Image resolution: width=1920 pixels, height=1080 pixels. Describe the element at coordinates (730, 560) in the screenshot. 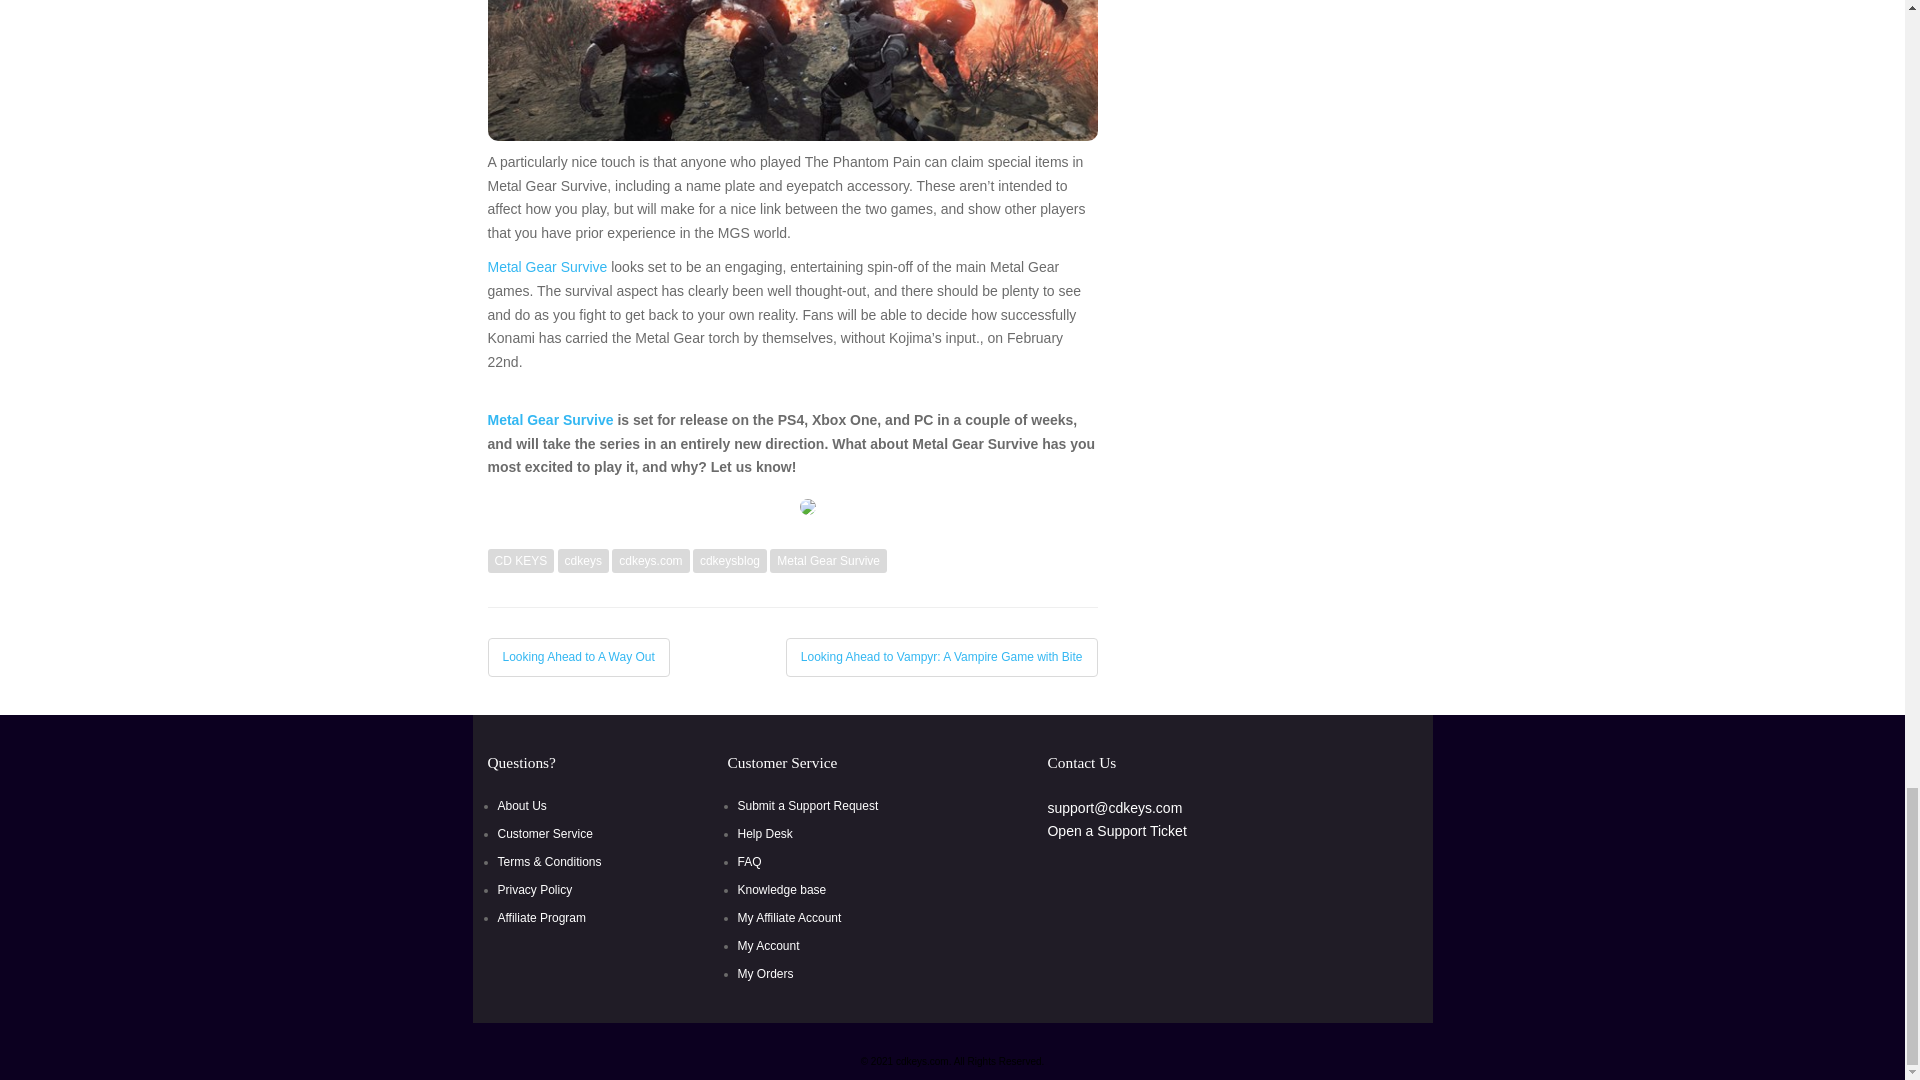

I see `cdkeysblog` at that location.